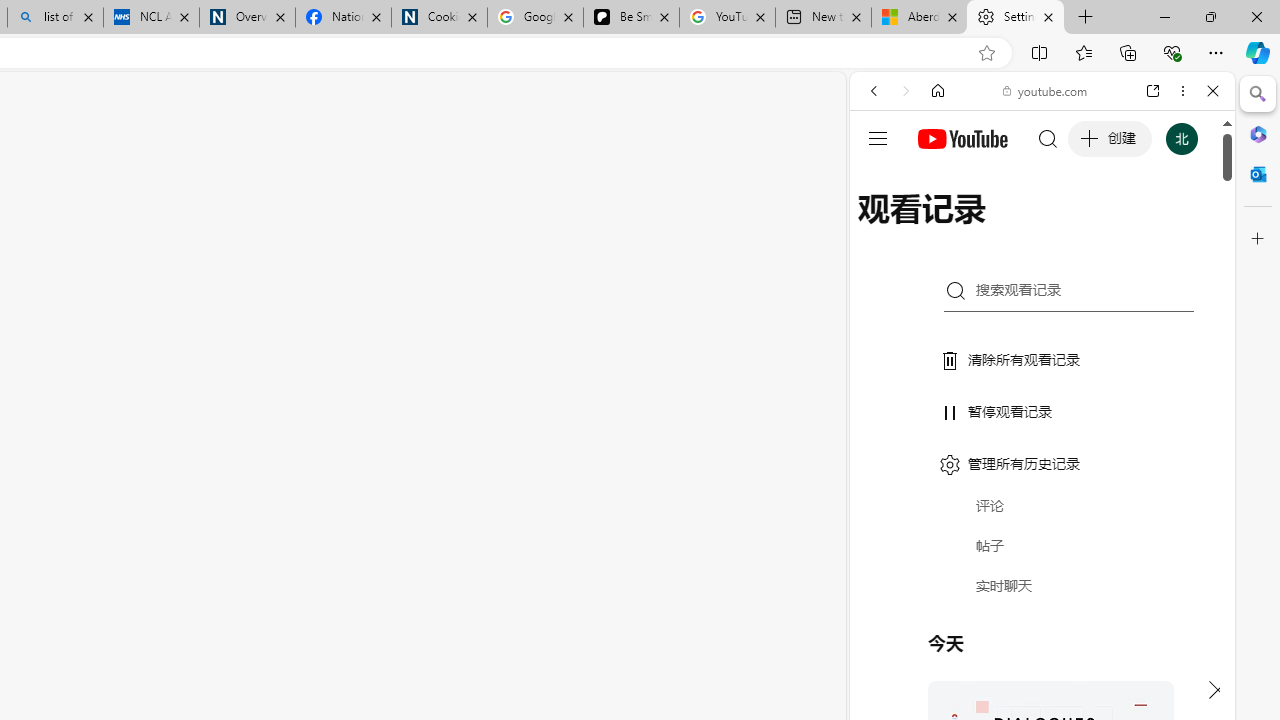 This screenshot has width=1280, height=720. I want to click on Search videos from youtube.com, so click(1006, 658).